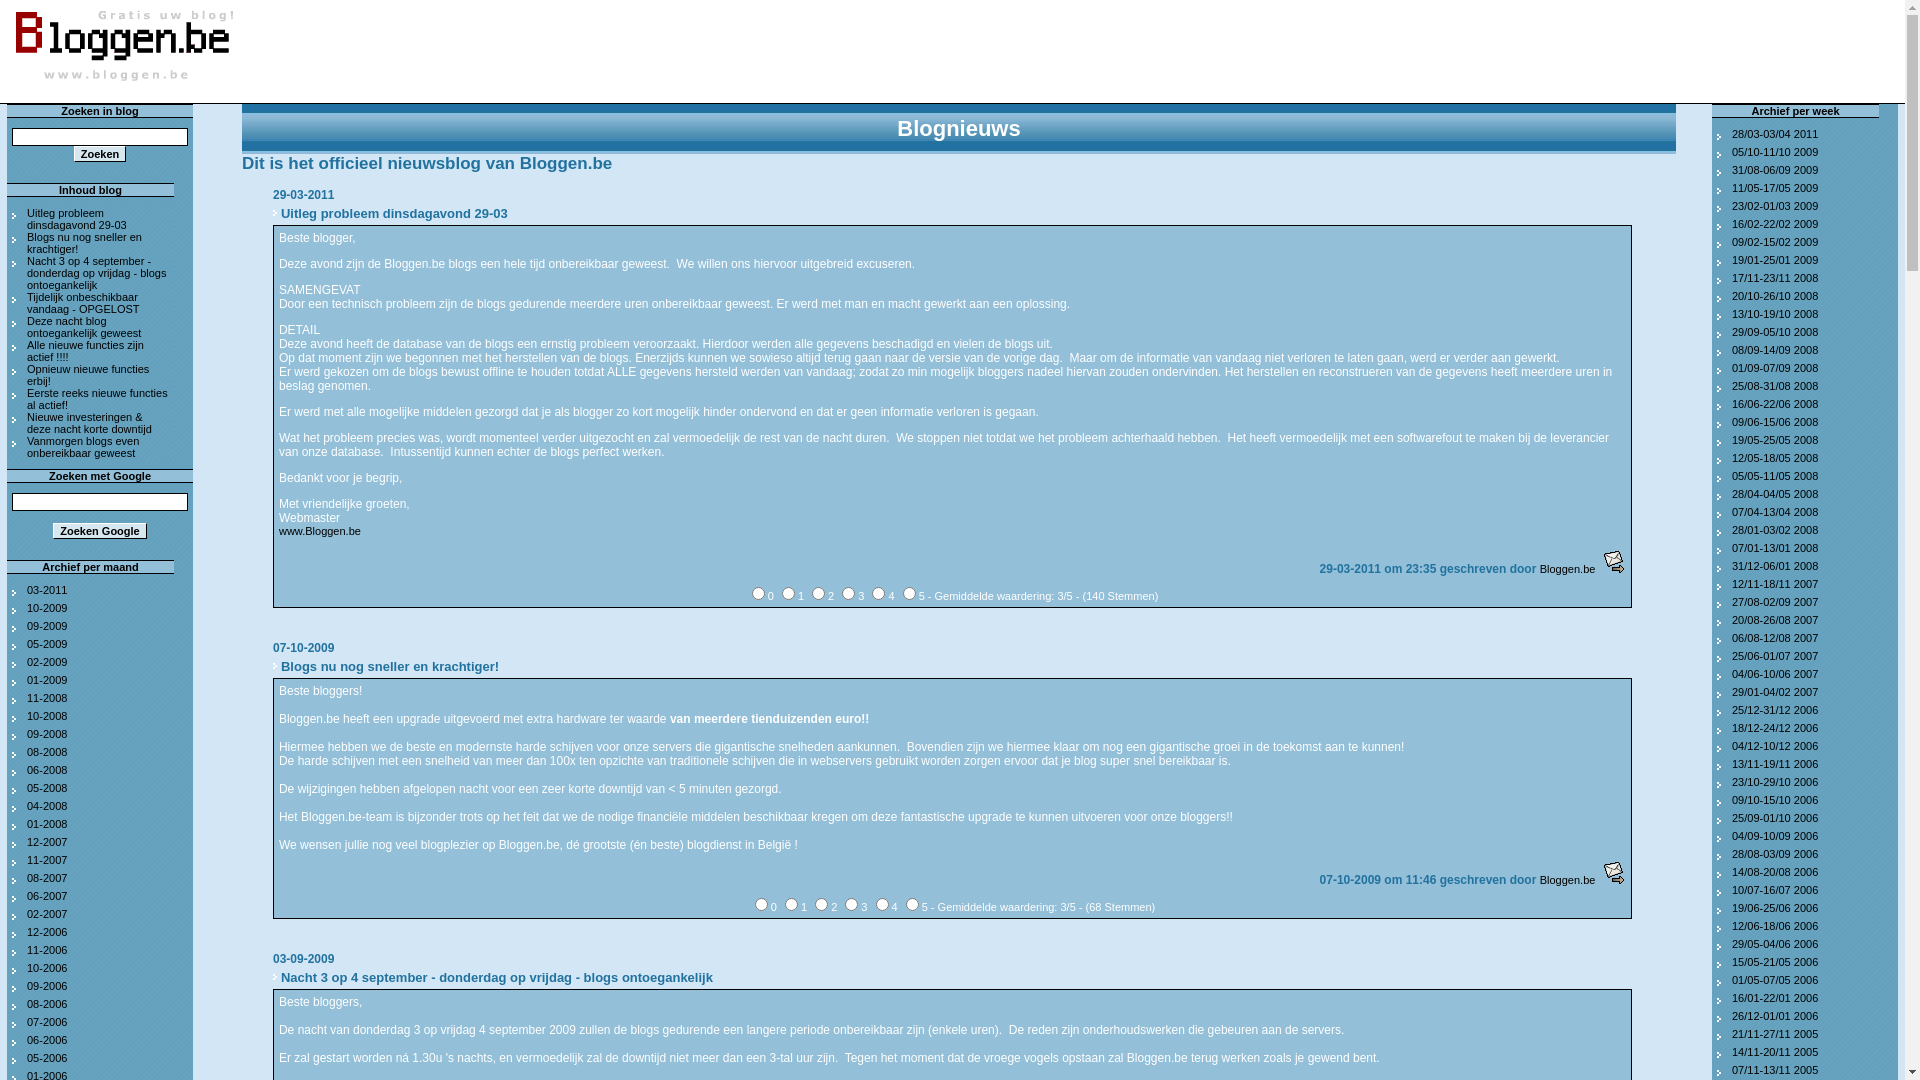  Describe the element at coordinates (1775, 530) in the screenshot. I see `28/01-03/02 2008` at that location.